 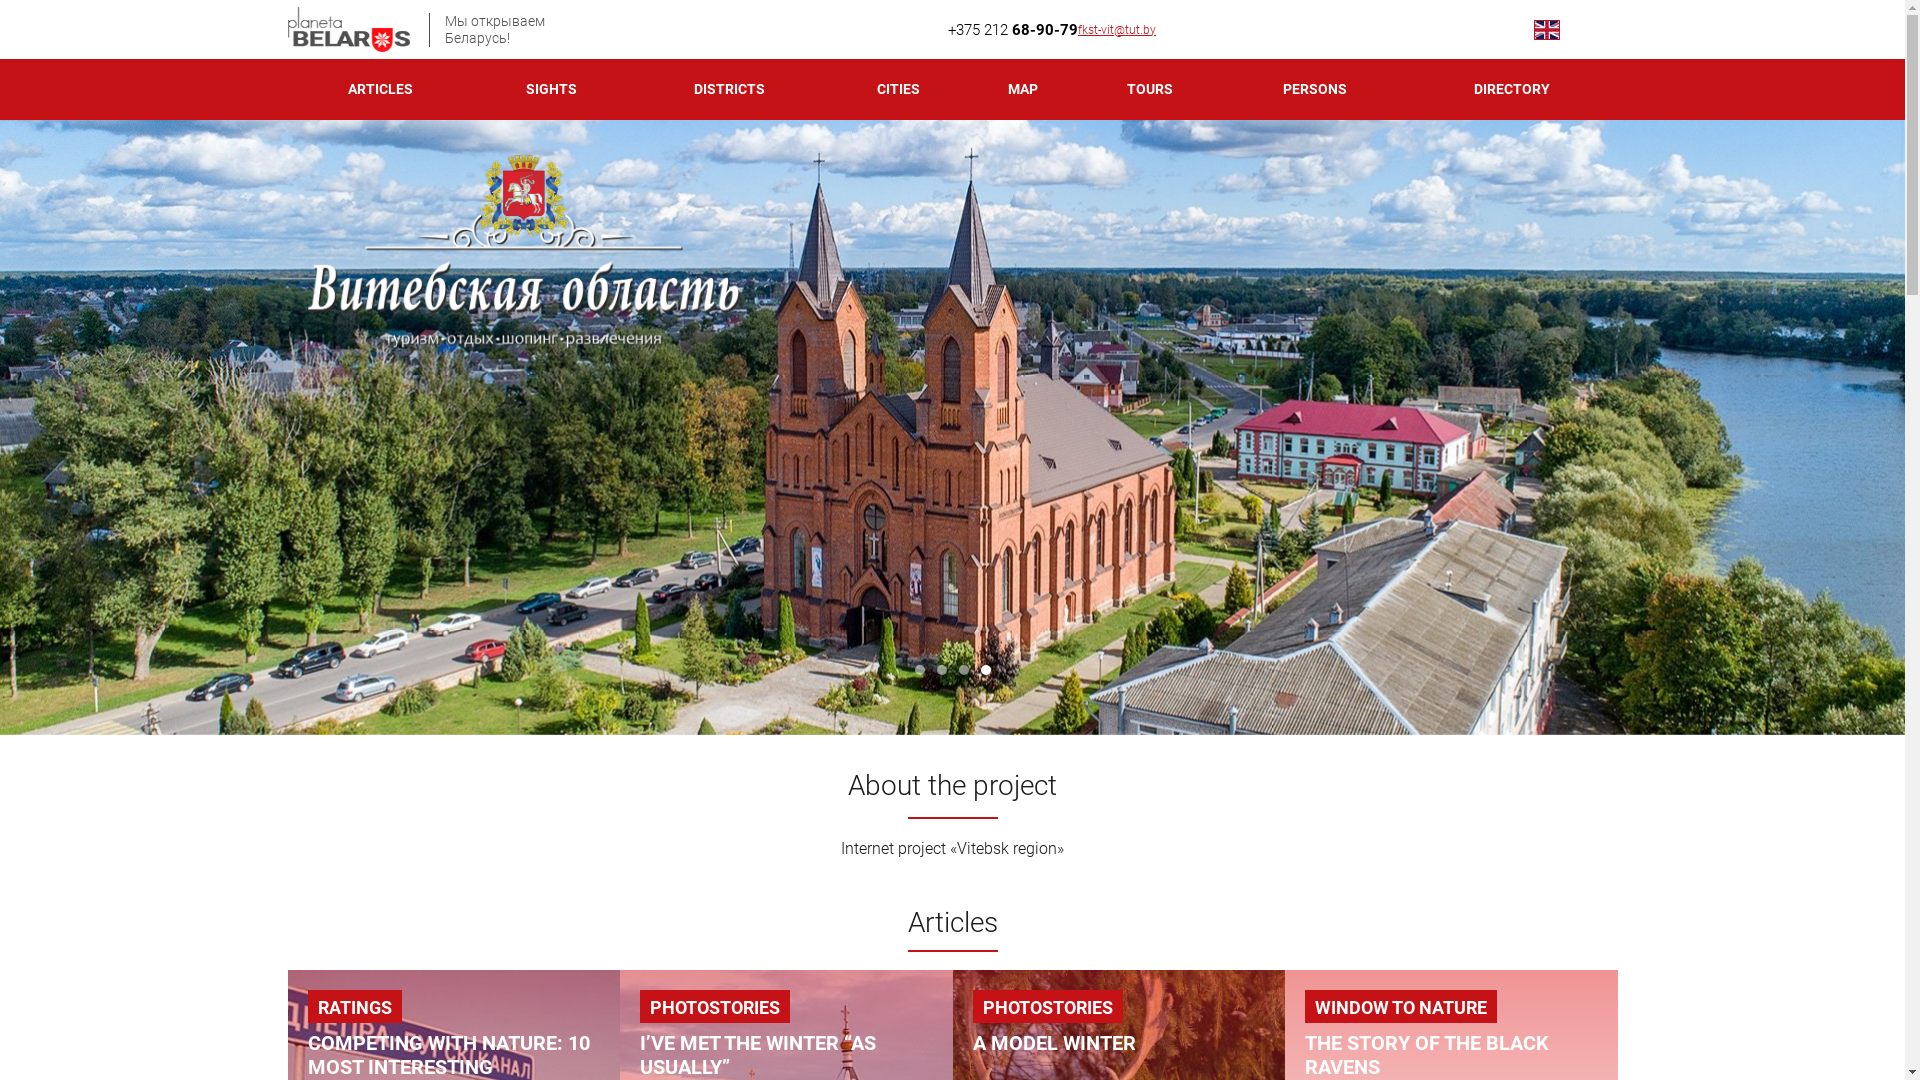 What do you see at coordinates (1150, 90) in the screenshot?
I see `TOURS` at bounding box center [1150, 90].